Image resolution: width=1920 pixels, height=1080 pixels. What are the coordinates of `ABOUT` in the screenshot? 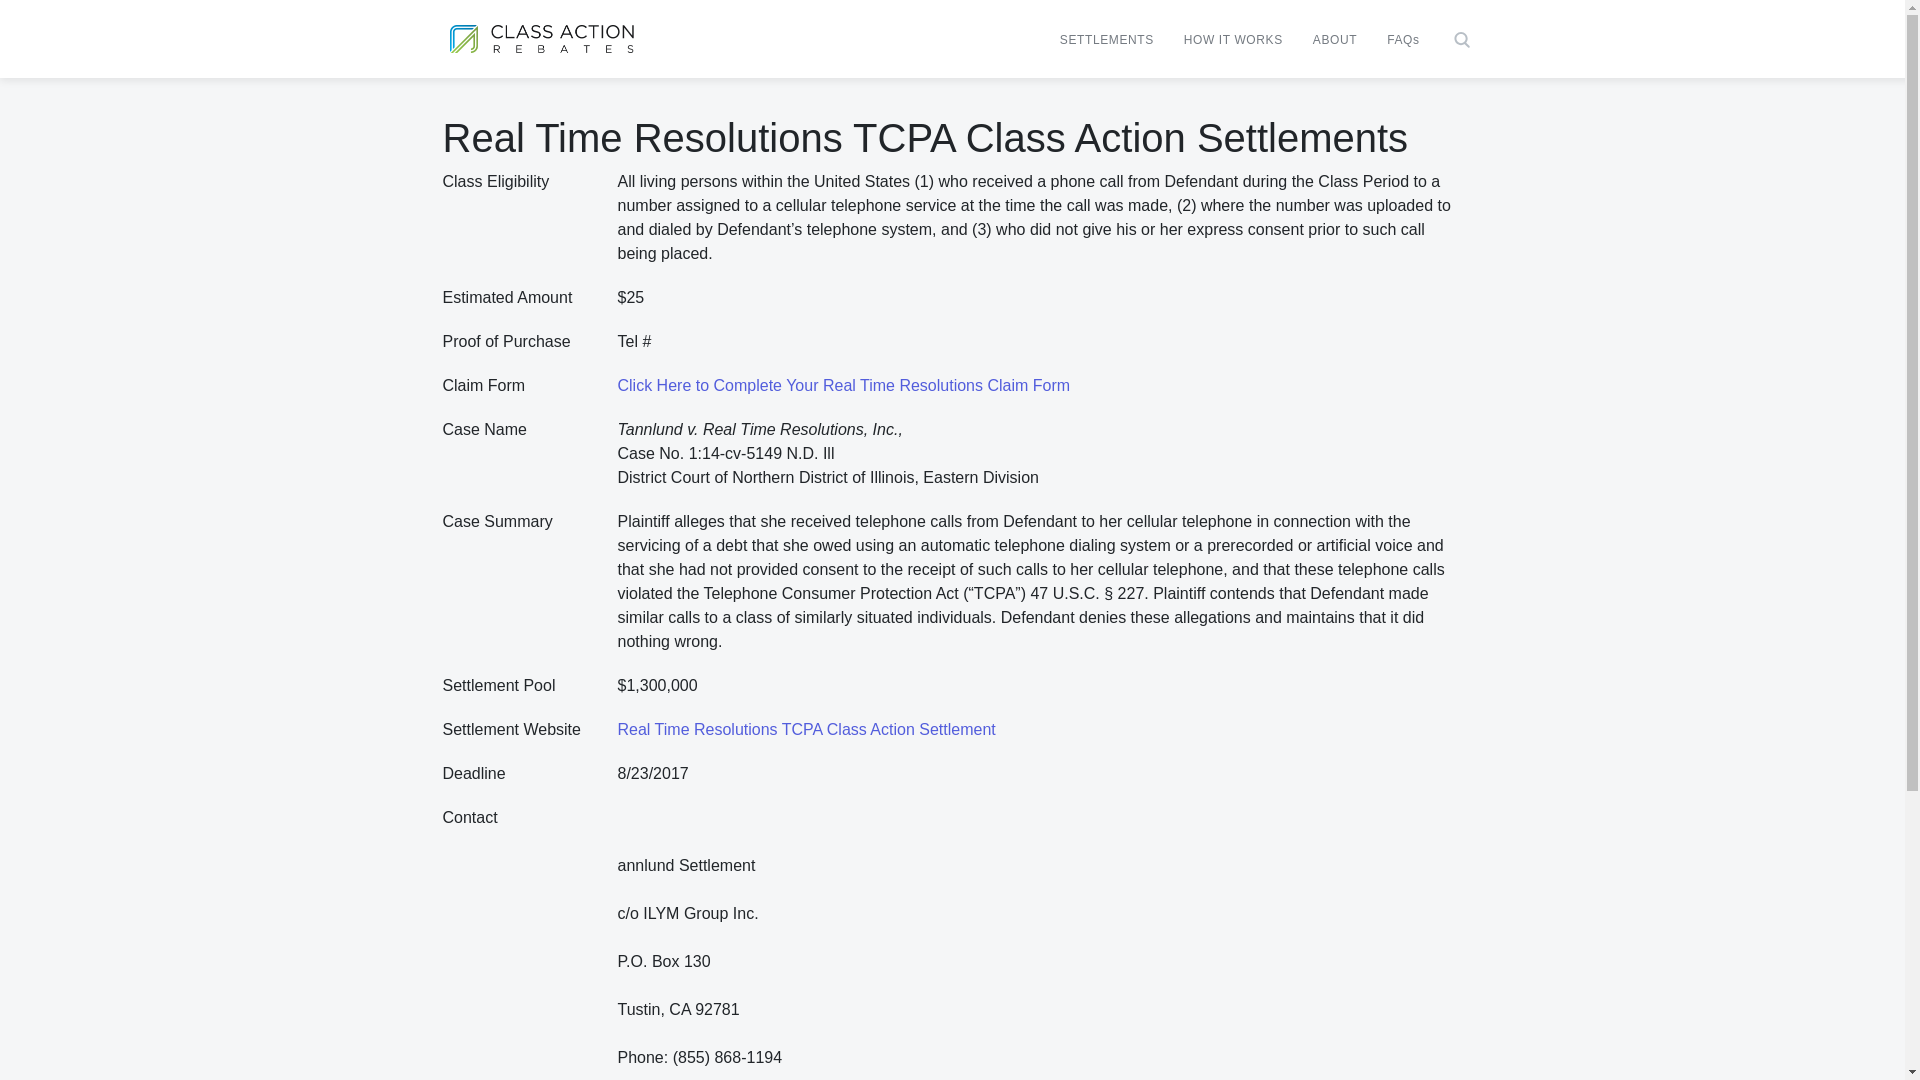 It's located at (1334, 40).